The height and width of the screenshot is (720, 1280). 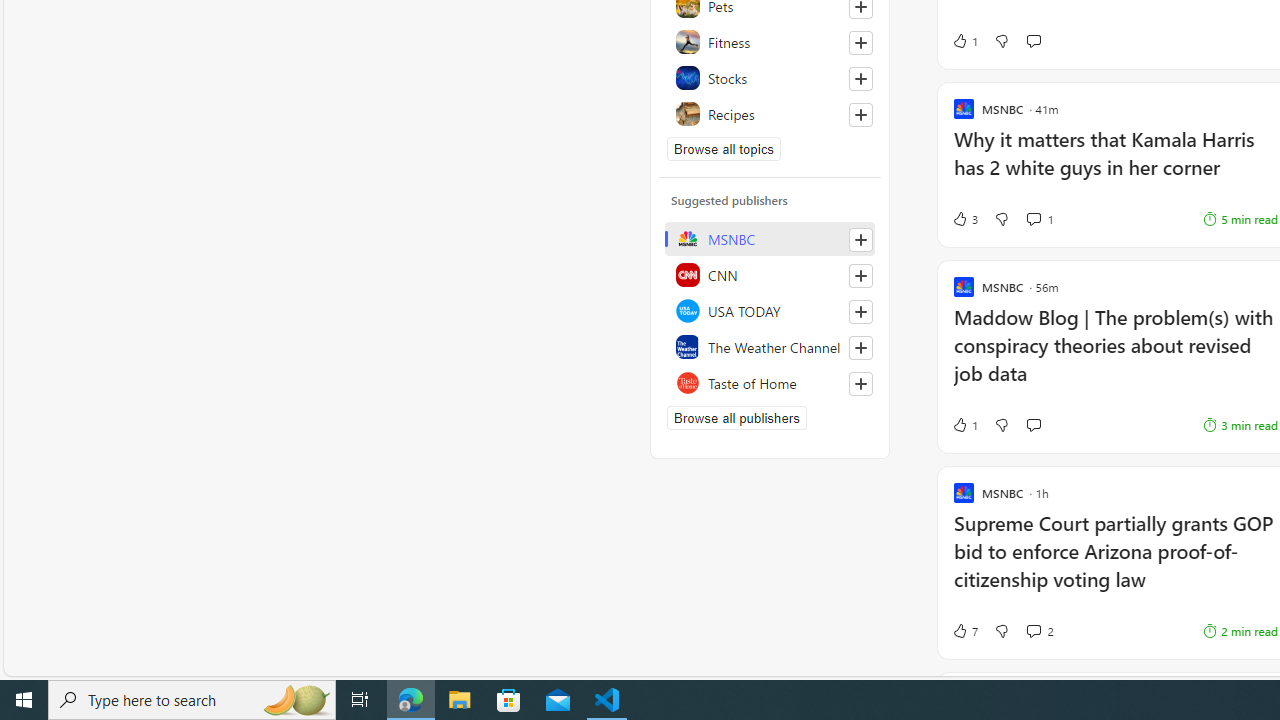 I want to click on View comments 2 Comment, so click(x=1040, y=630).